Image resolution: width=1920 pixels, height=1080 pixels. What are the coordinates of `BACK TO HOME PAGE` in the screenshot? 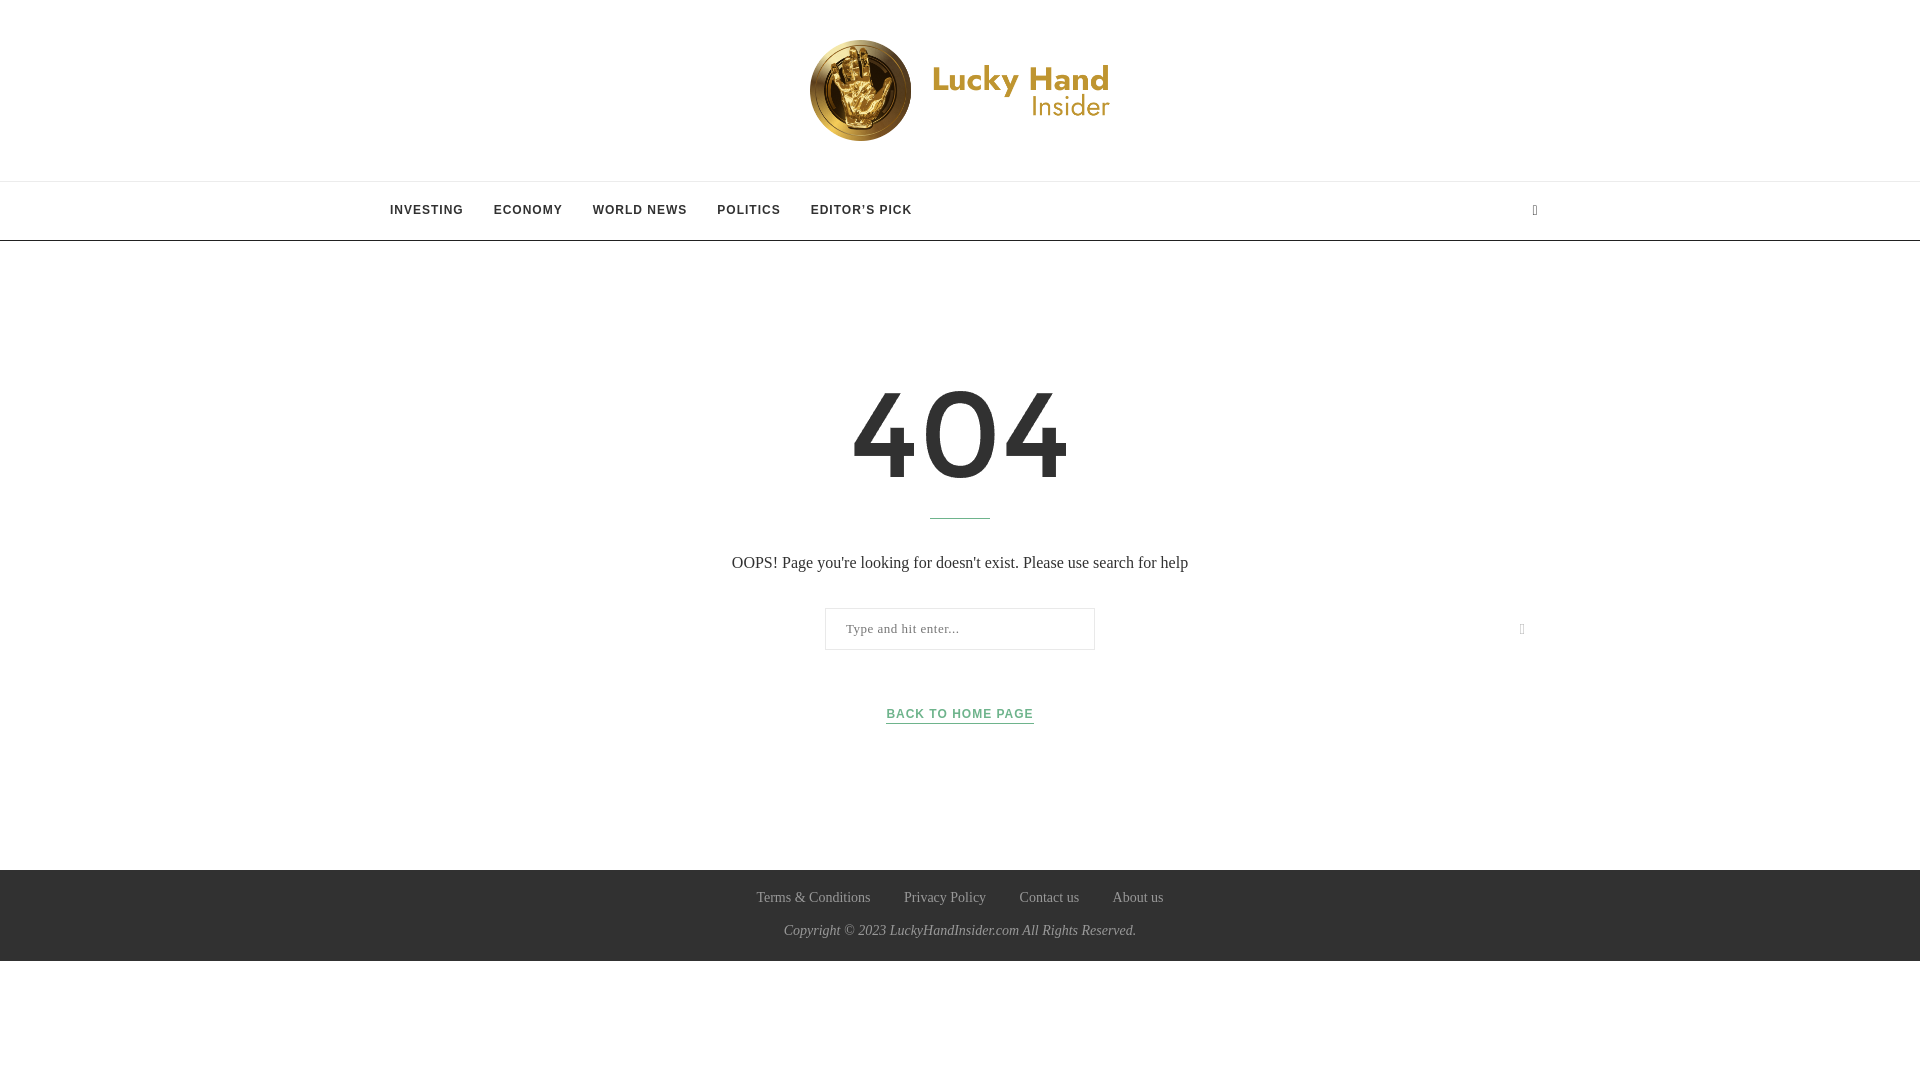 It's located at (958, 714).